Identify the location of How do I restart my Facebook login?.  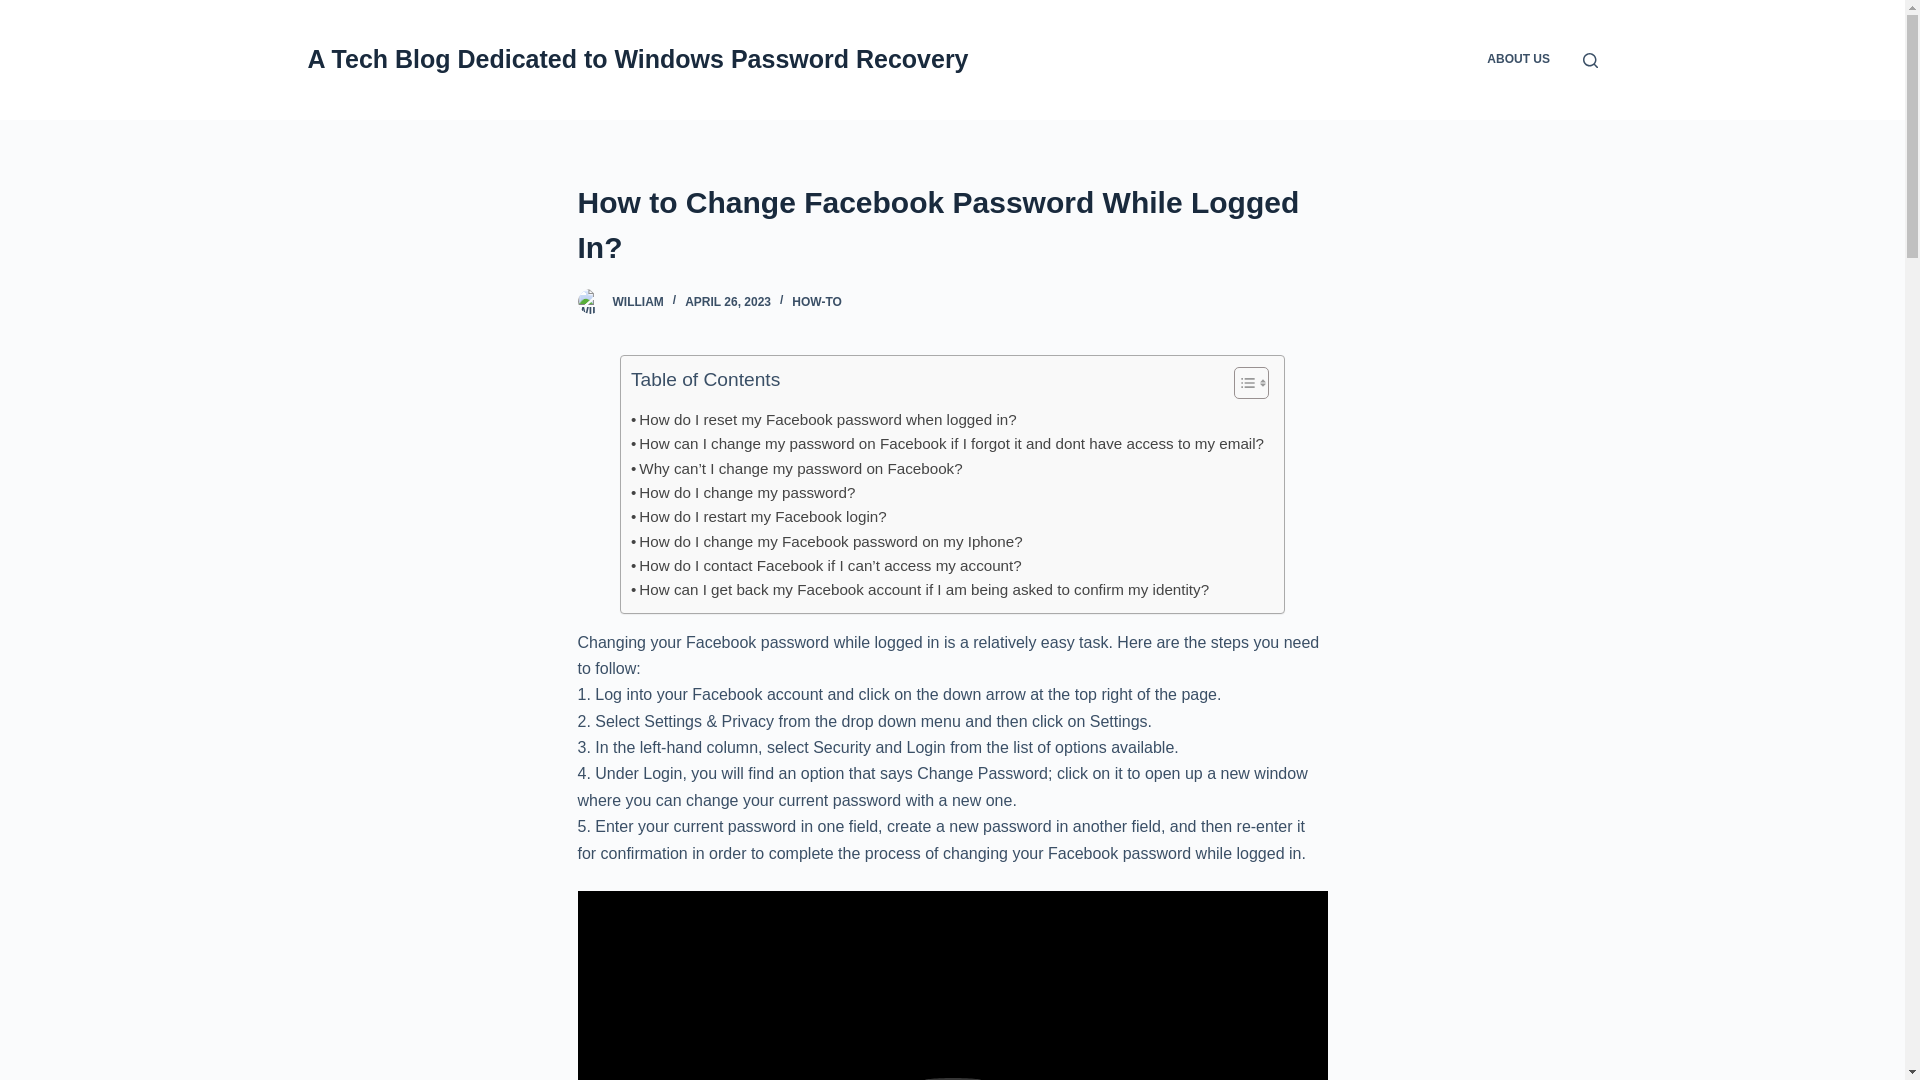
(759, 517).